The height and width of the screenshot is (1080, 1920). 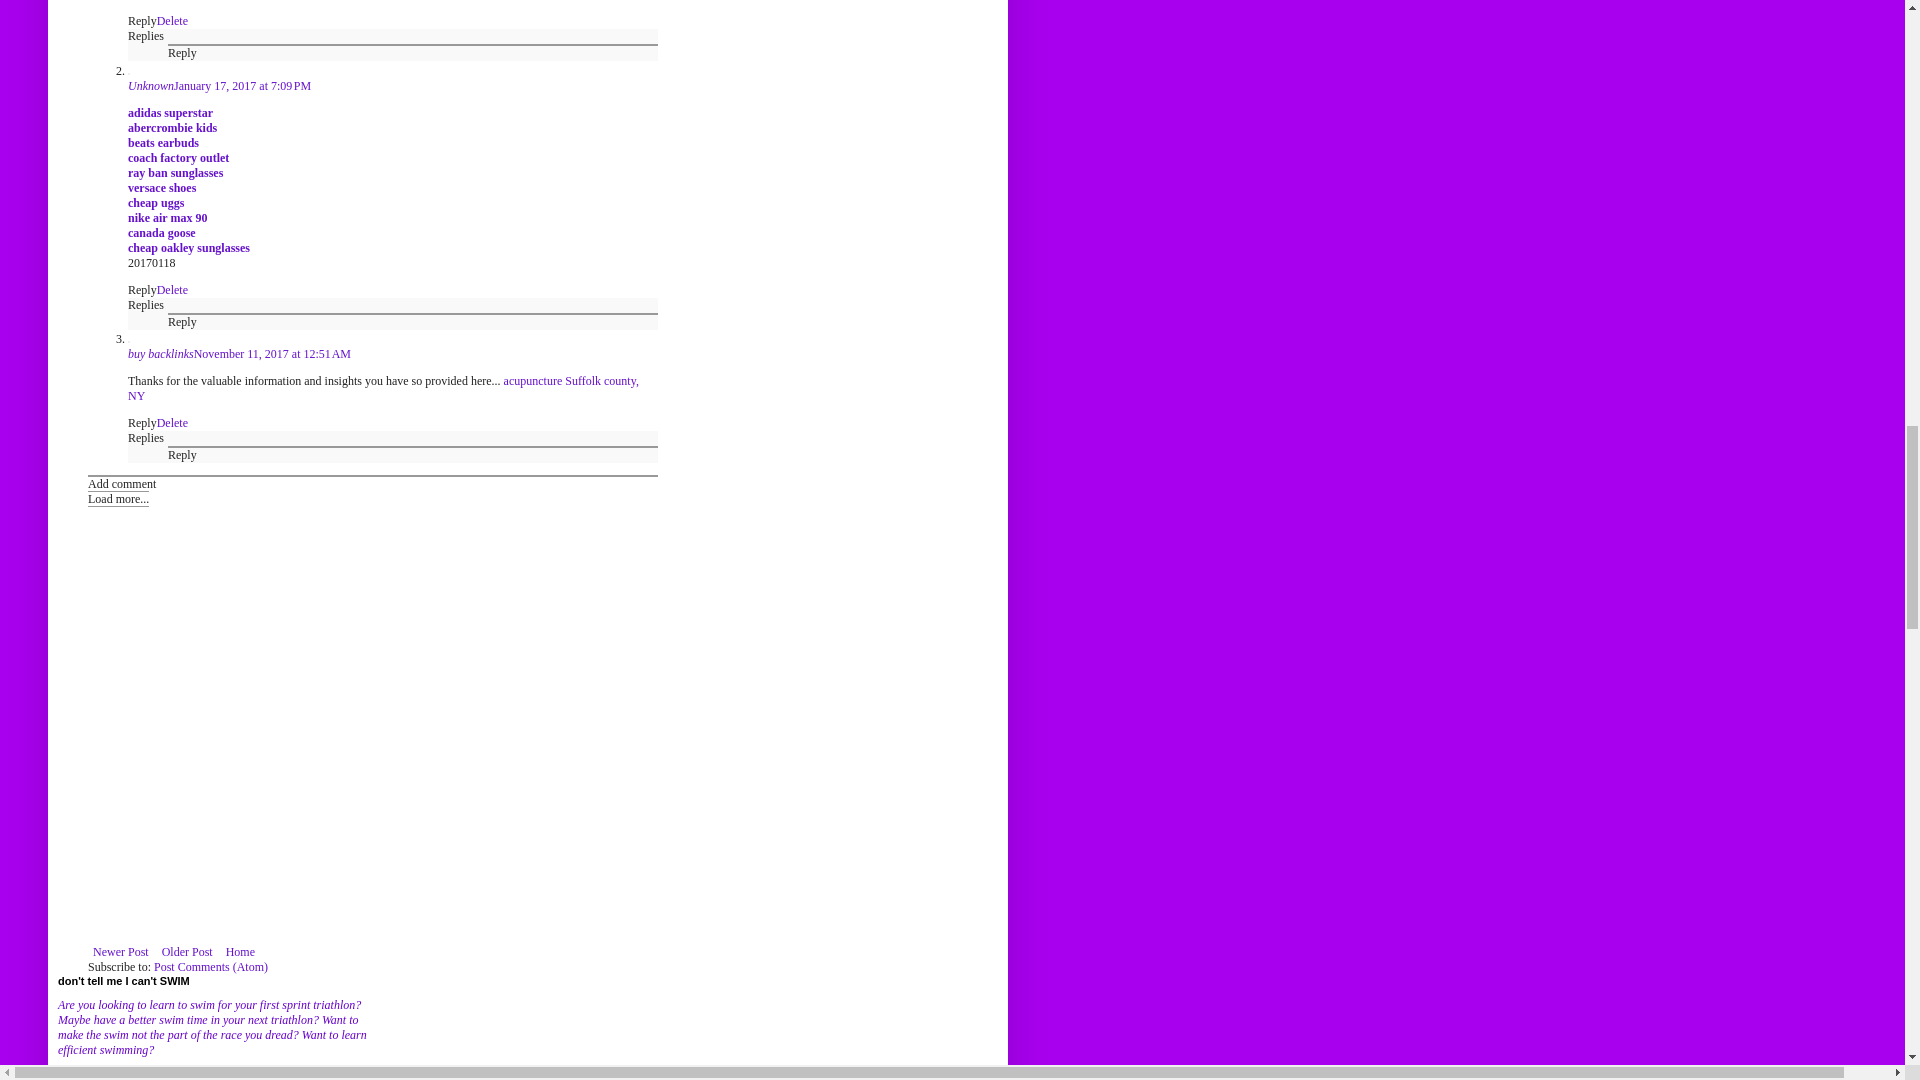 I want to click on Unknown, so click(x=151, y=85).